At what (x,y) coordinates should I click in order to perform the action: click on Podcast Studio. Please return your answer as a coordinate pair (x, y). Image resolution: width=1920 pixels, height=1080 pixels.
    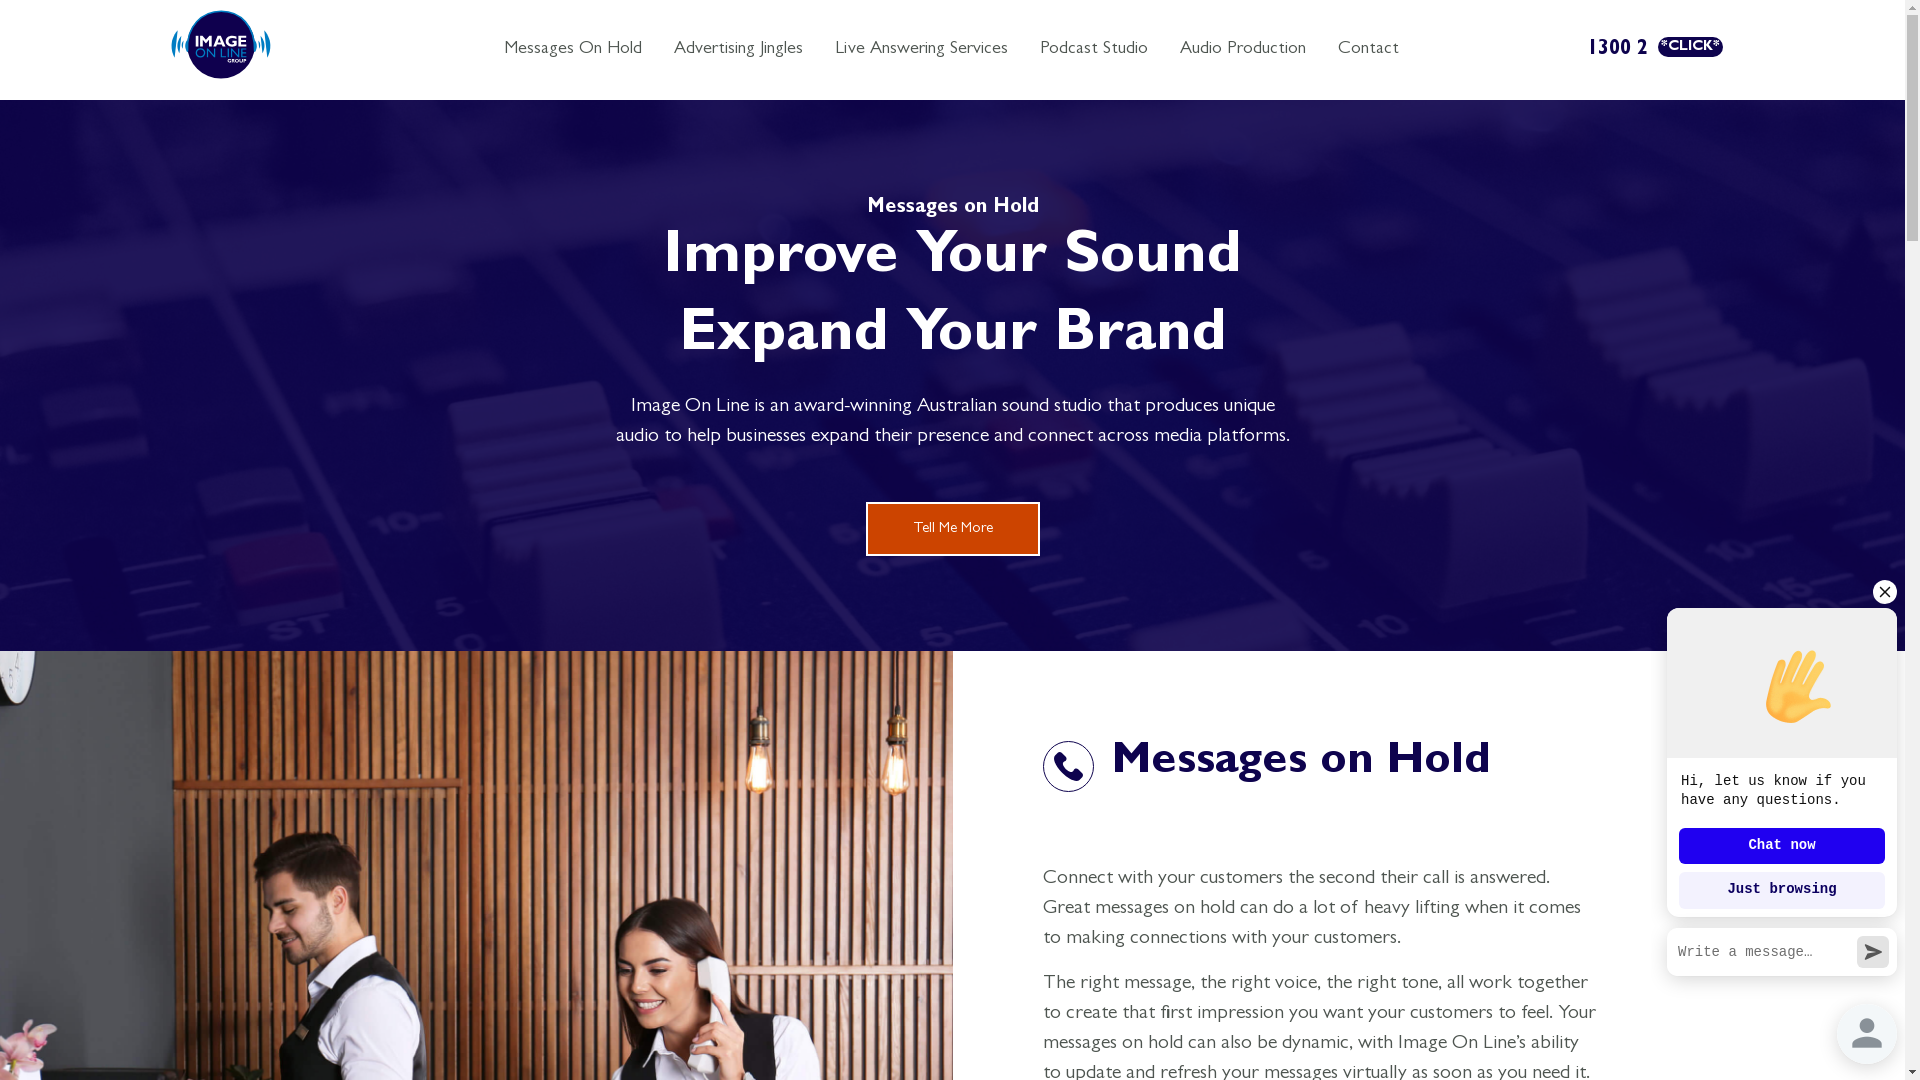
    Looking at the image, I should click on (1094, 50).